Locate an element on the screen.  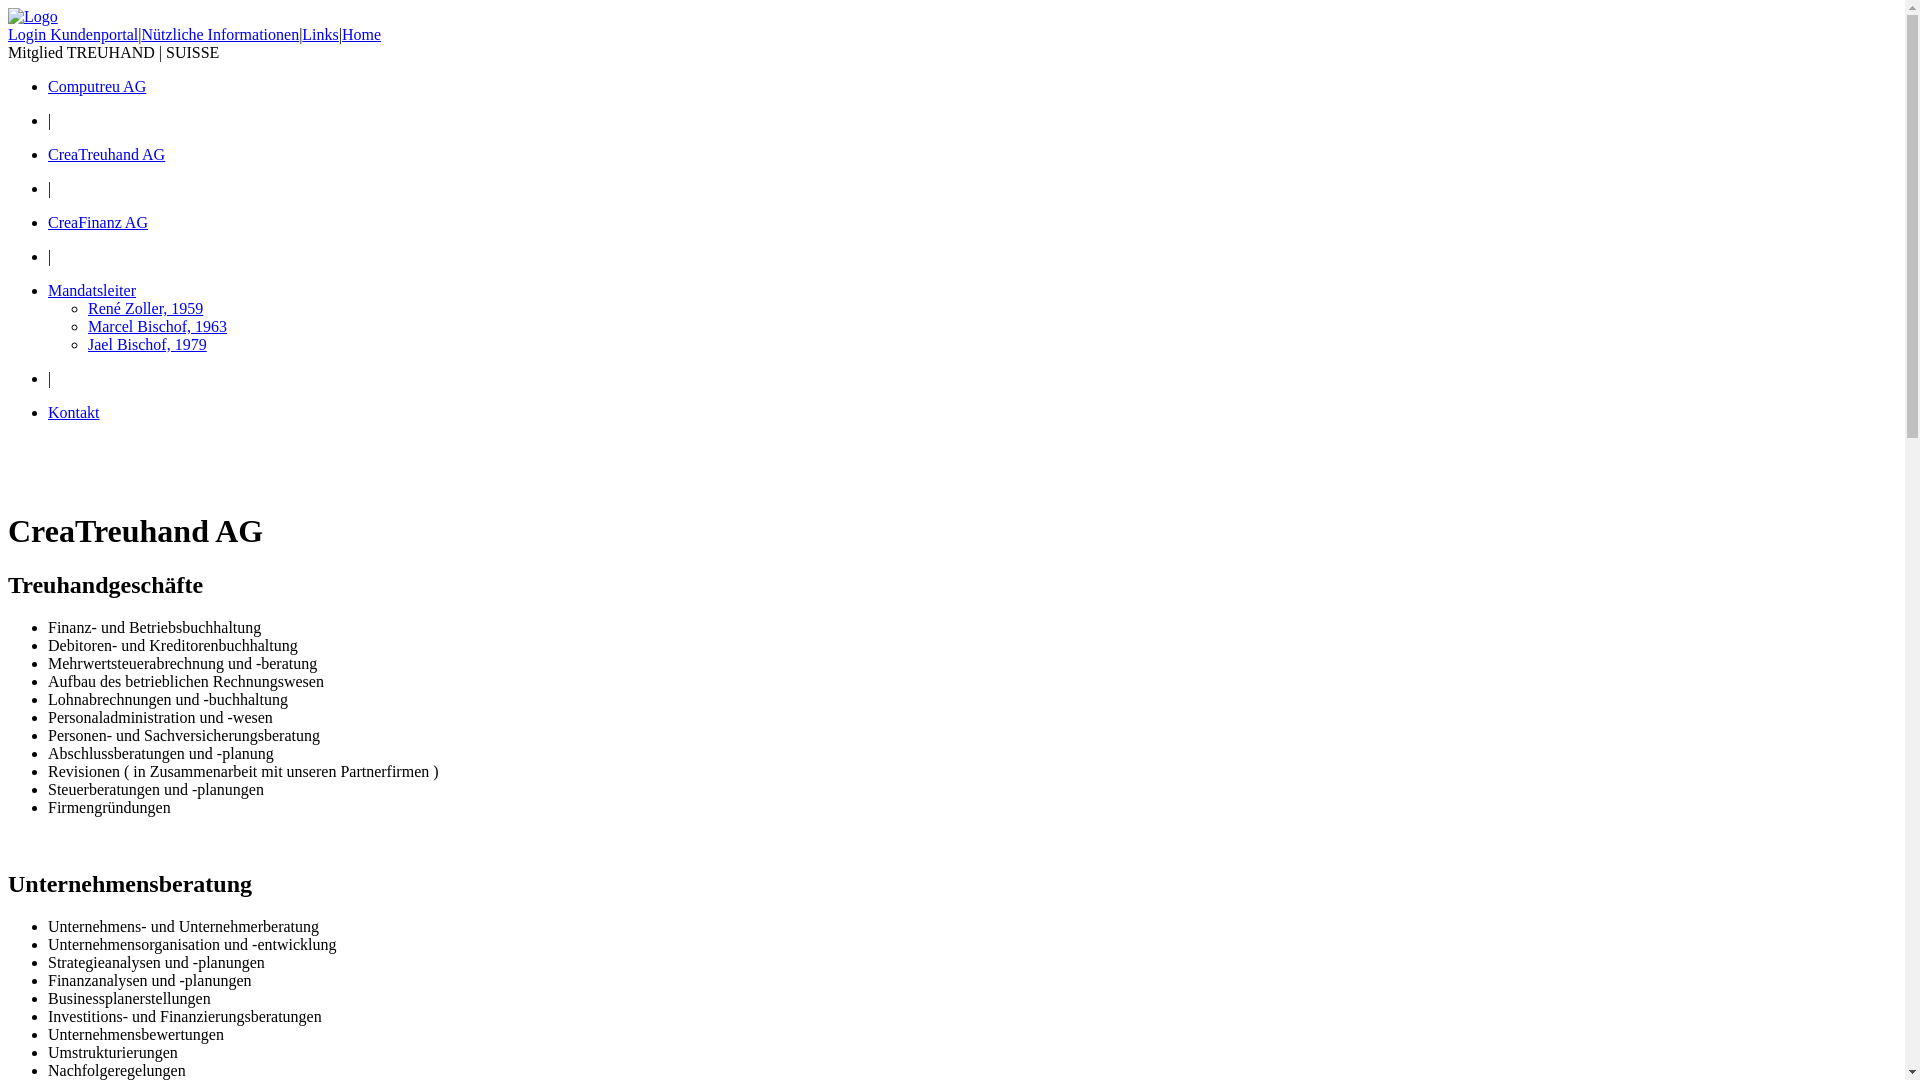
Mandatsleiter is located at coordinates (92, 290).